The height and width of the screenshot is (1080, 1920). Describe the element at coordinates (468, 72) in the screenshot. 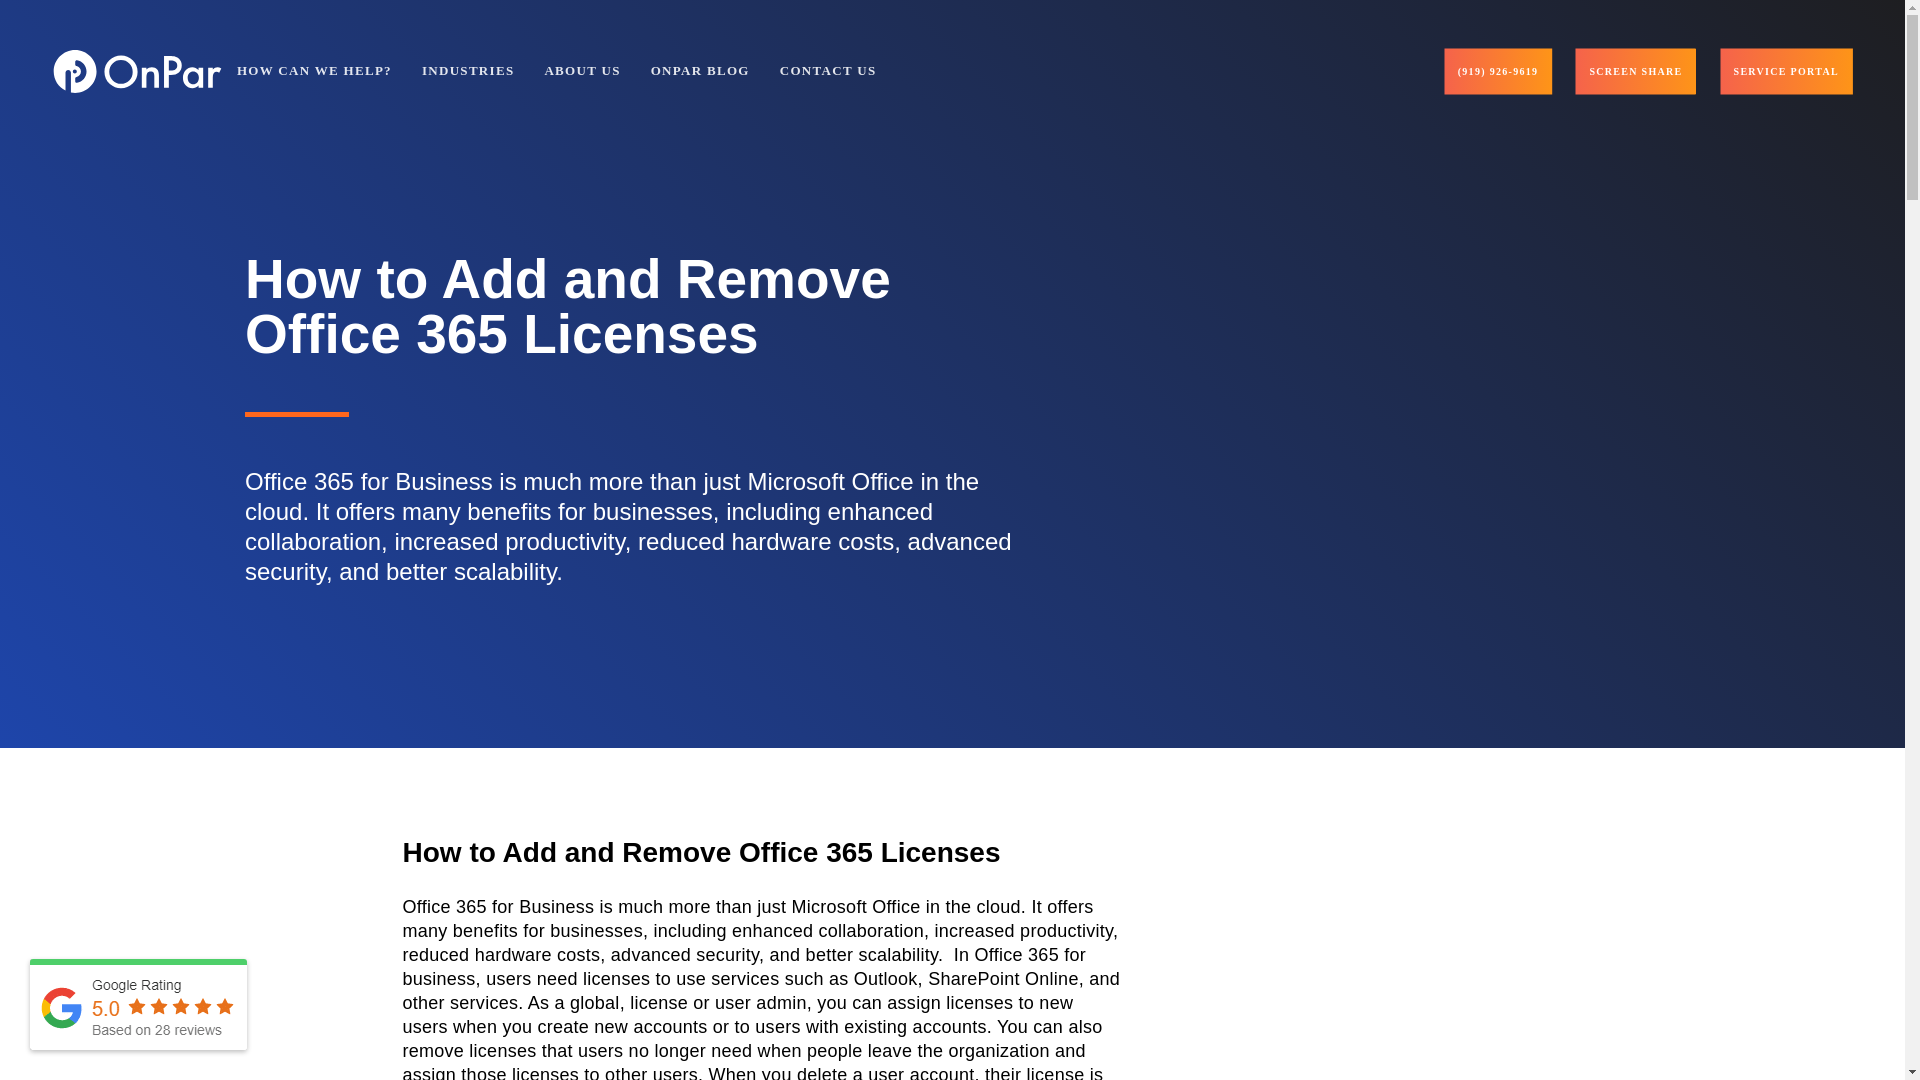

I see `INDUSTRIES` at that location.